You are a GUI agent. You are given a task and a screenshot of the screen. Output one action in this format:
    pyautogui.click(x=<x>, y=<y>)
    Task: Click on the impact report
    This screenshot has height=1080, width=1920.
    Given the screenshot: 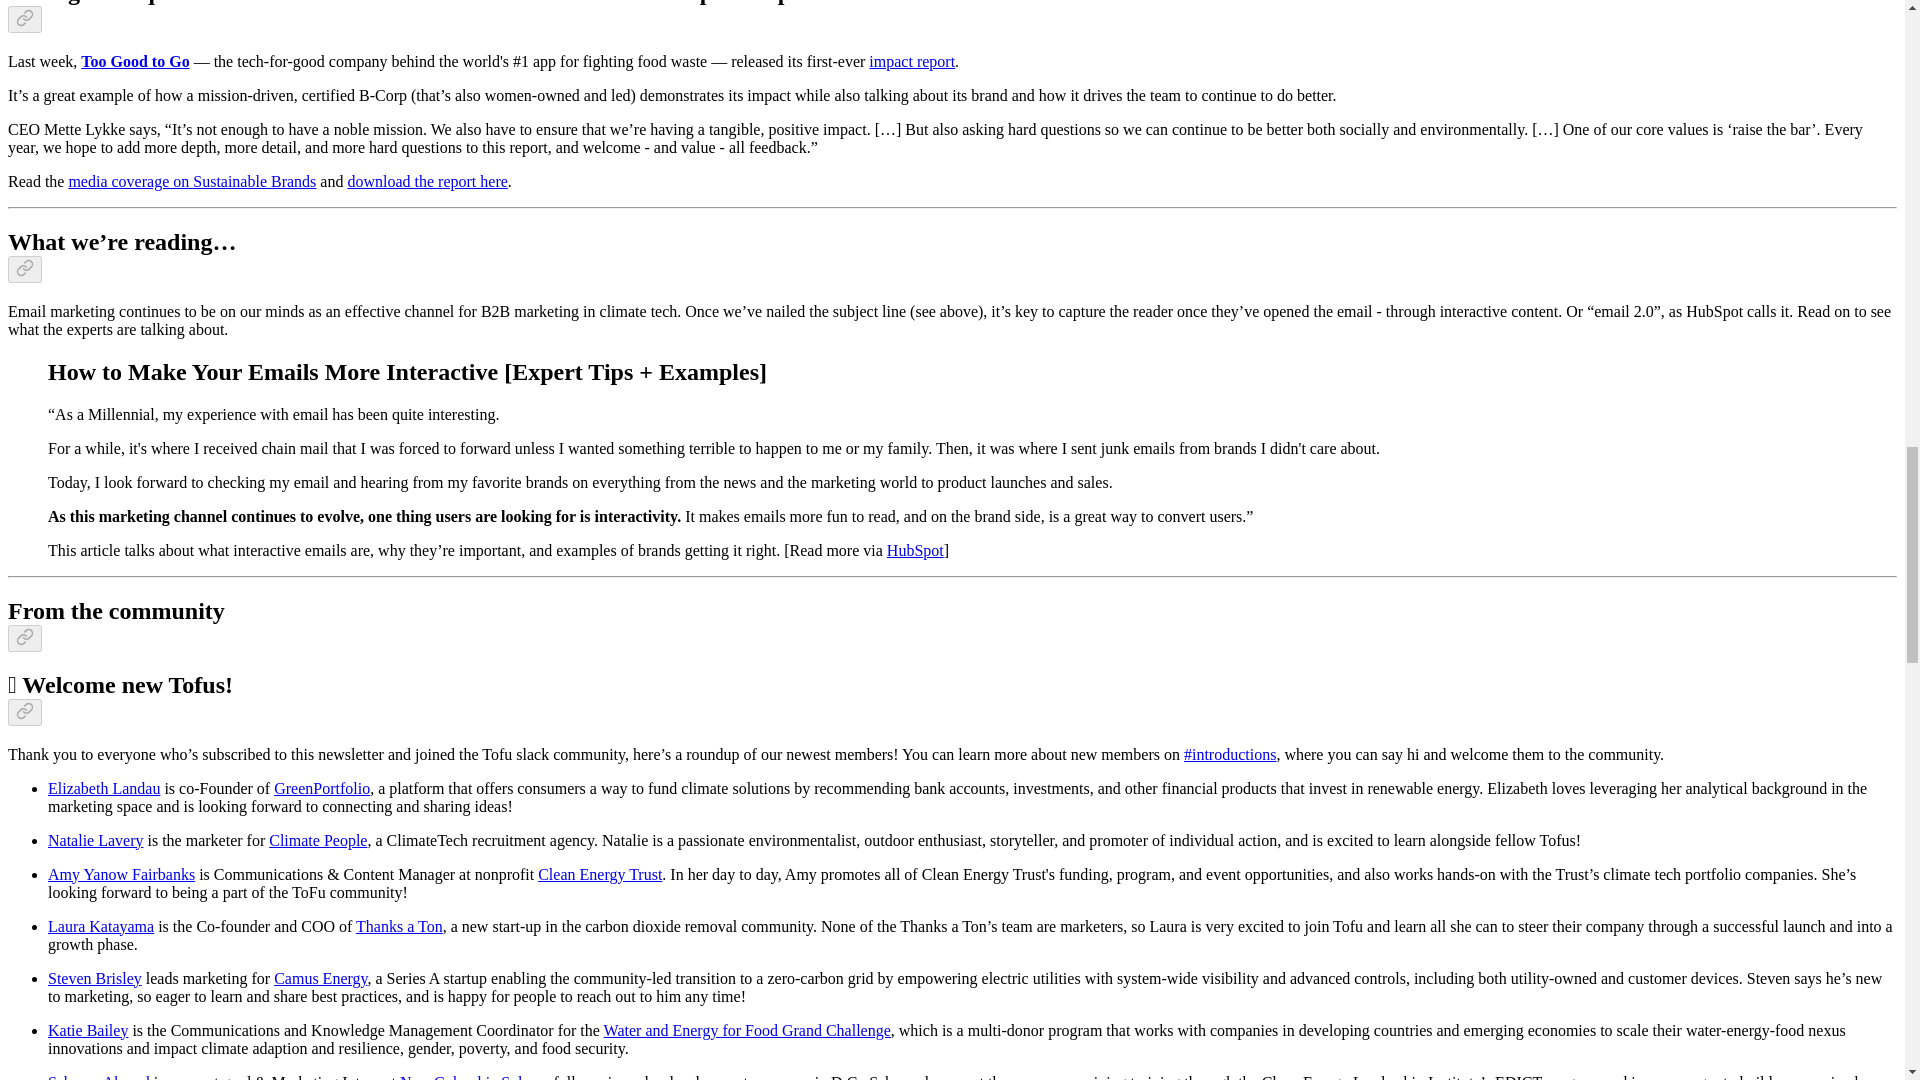 What is the action you would take?
    pyautogui.click(x=912, y=61)
    